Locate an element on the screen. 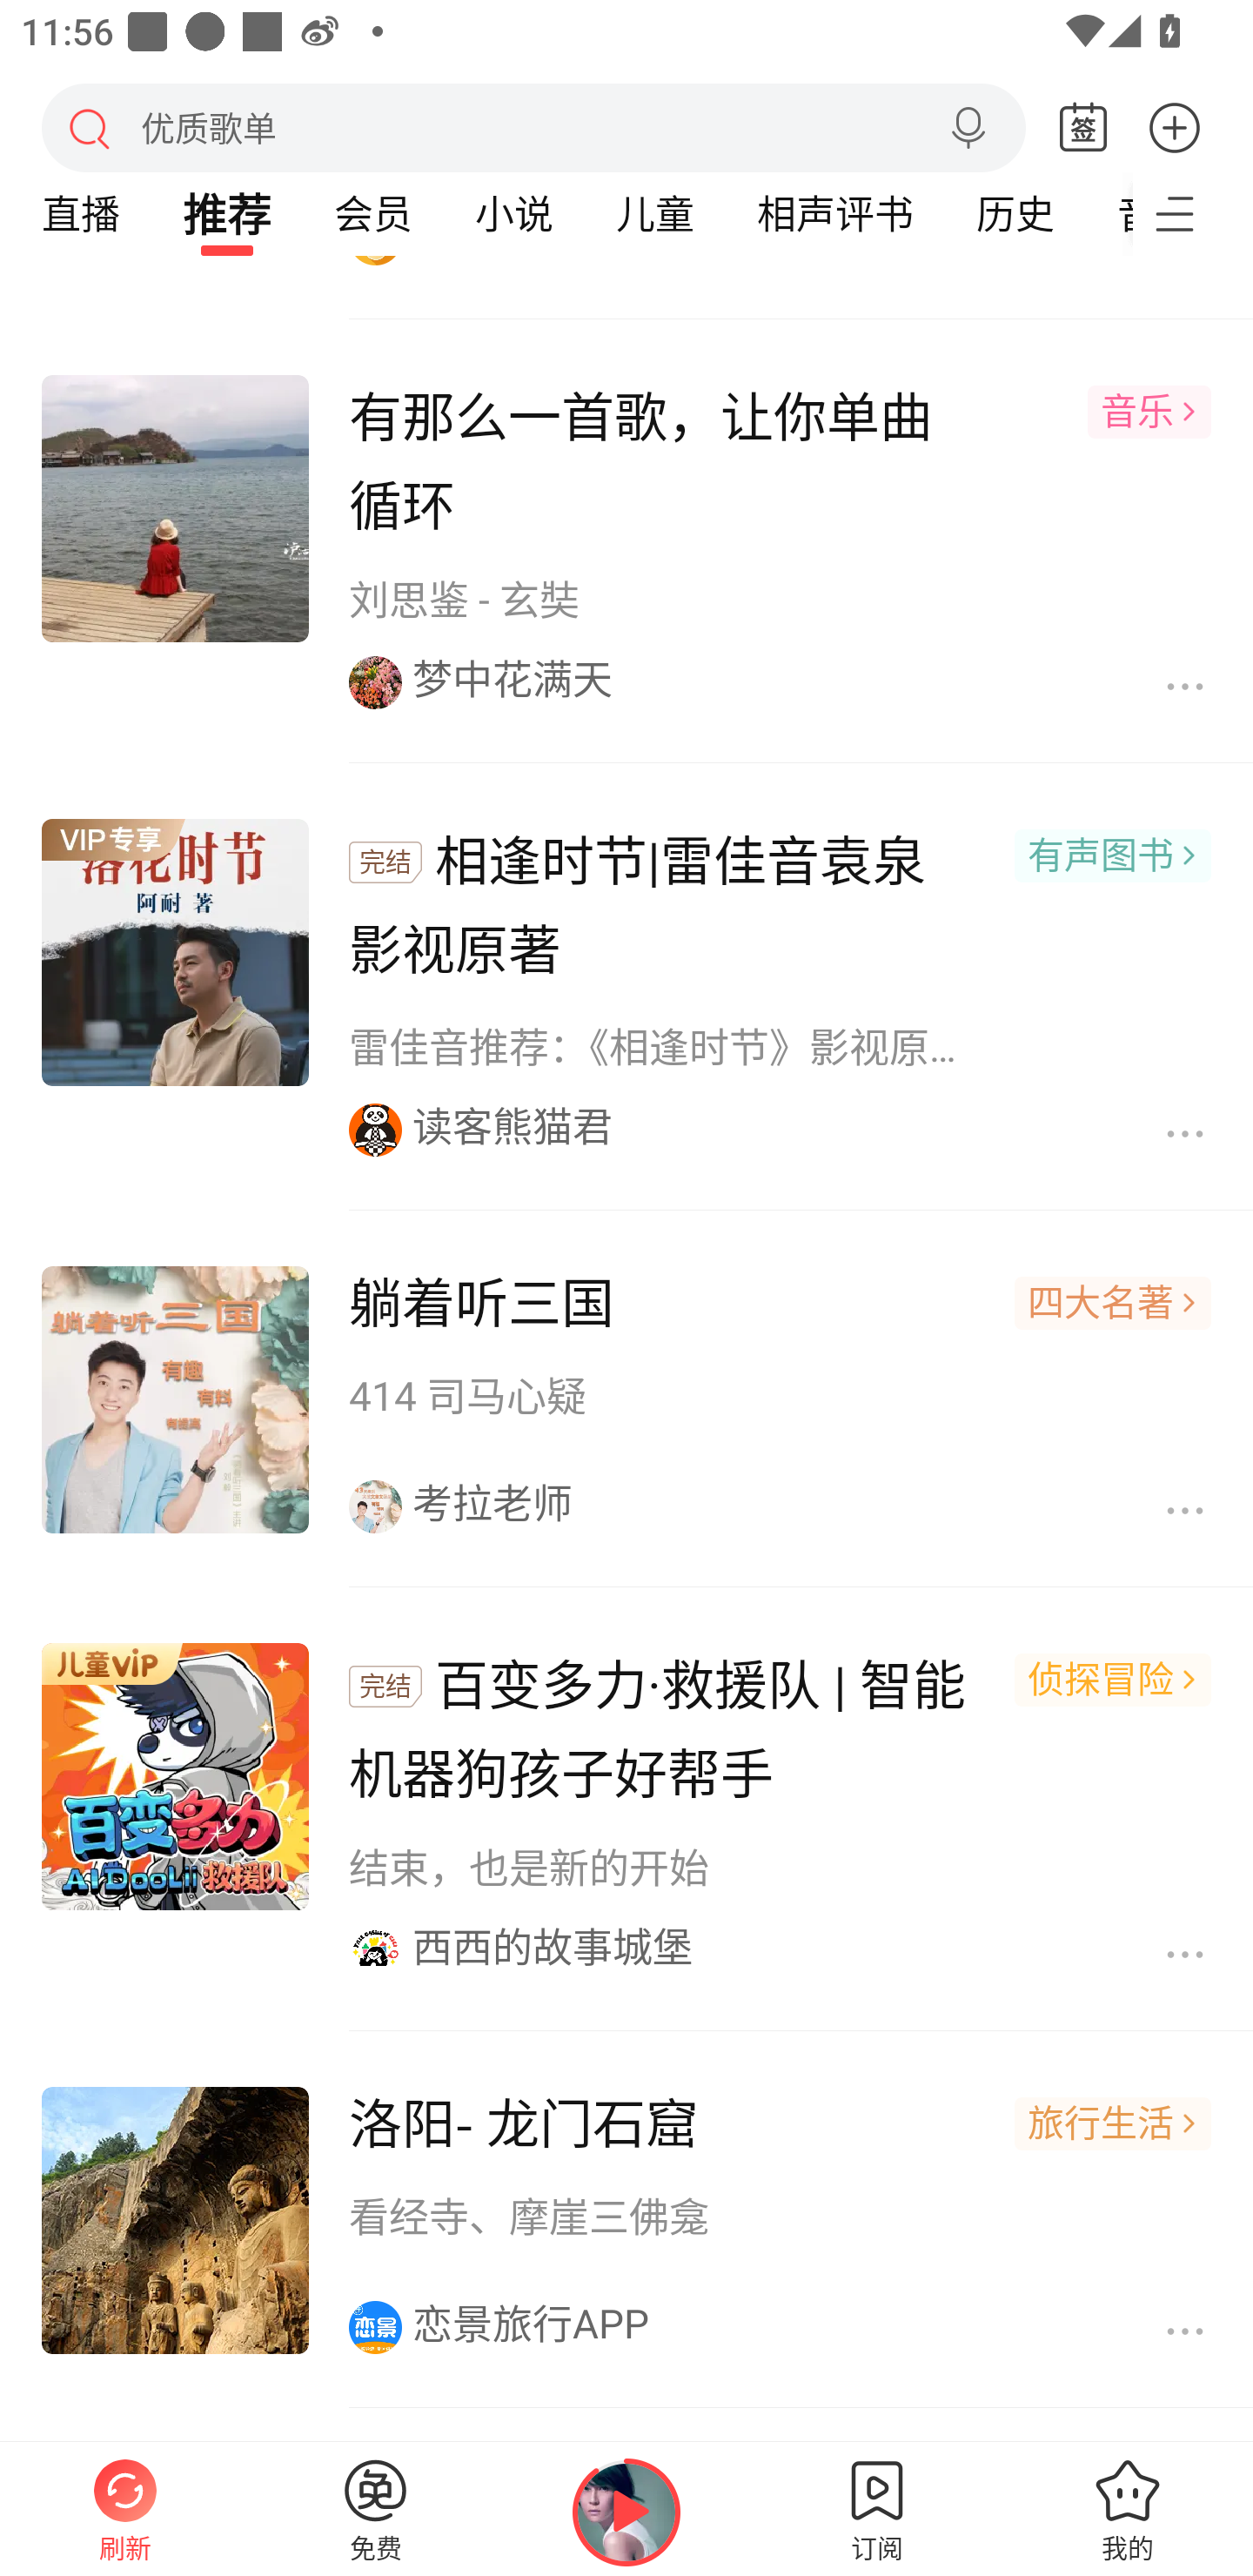 This screenshot has width=1253, height=2576. 洛阳- 龙门石窟 旅行生活    看经寺、摩崖三佛龛 恋景旅行APP is located at coordinates (626, 2223).